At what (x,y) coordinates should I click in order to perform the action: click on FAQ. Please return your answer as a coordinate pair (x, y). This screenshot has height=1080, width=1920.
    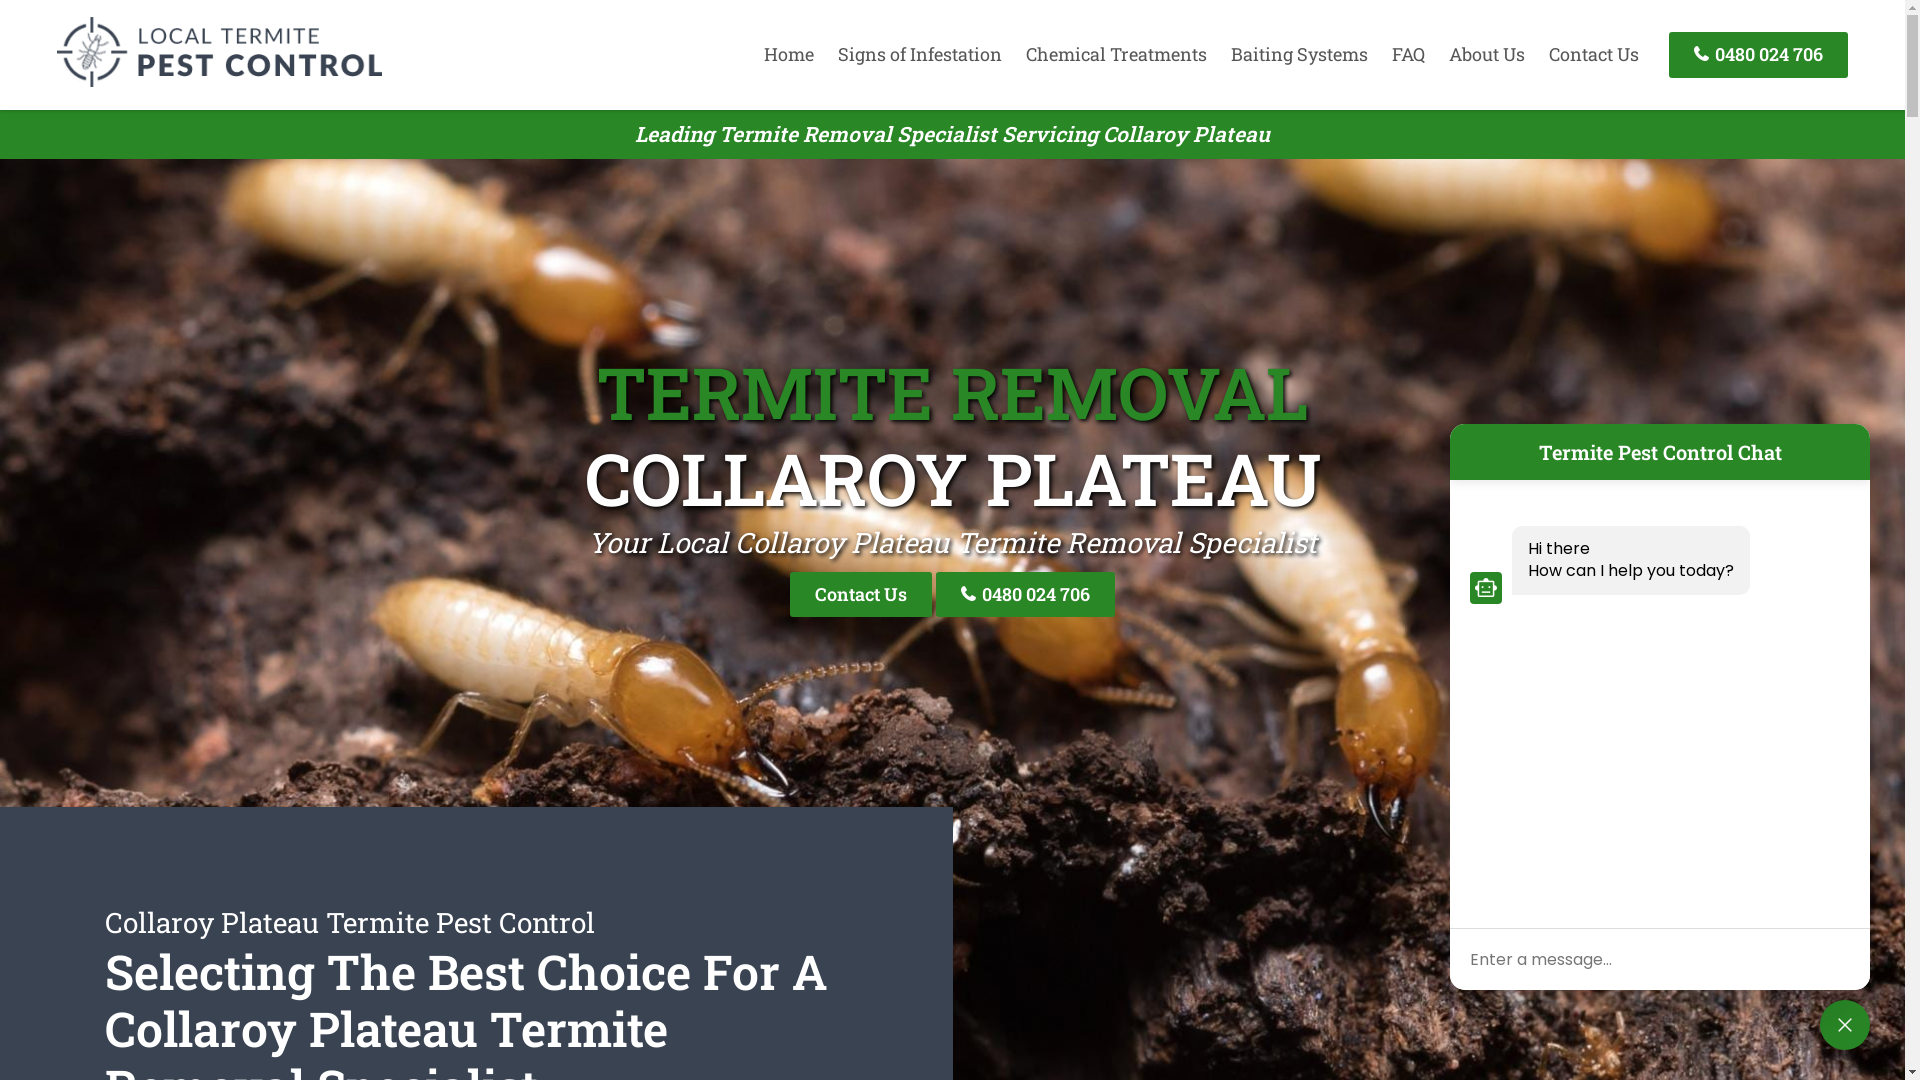
    Looking at the image, I should click on (1408, 54).